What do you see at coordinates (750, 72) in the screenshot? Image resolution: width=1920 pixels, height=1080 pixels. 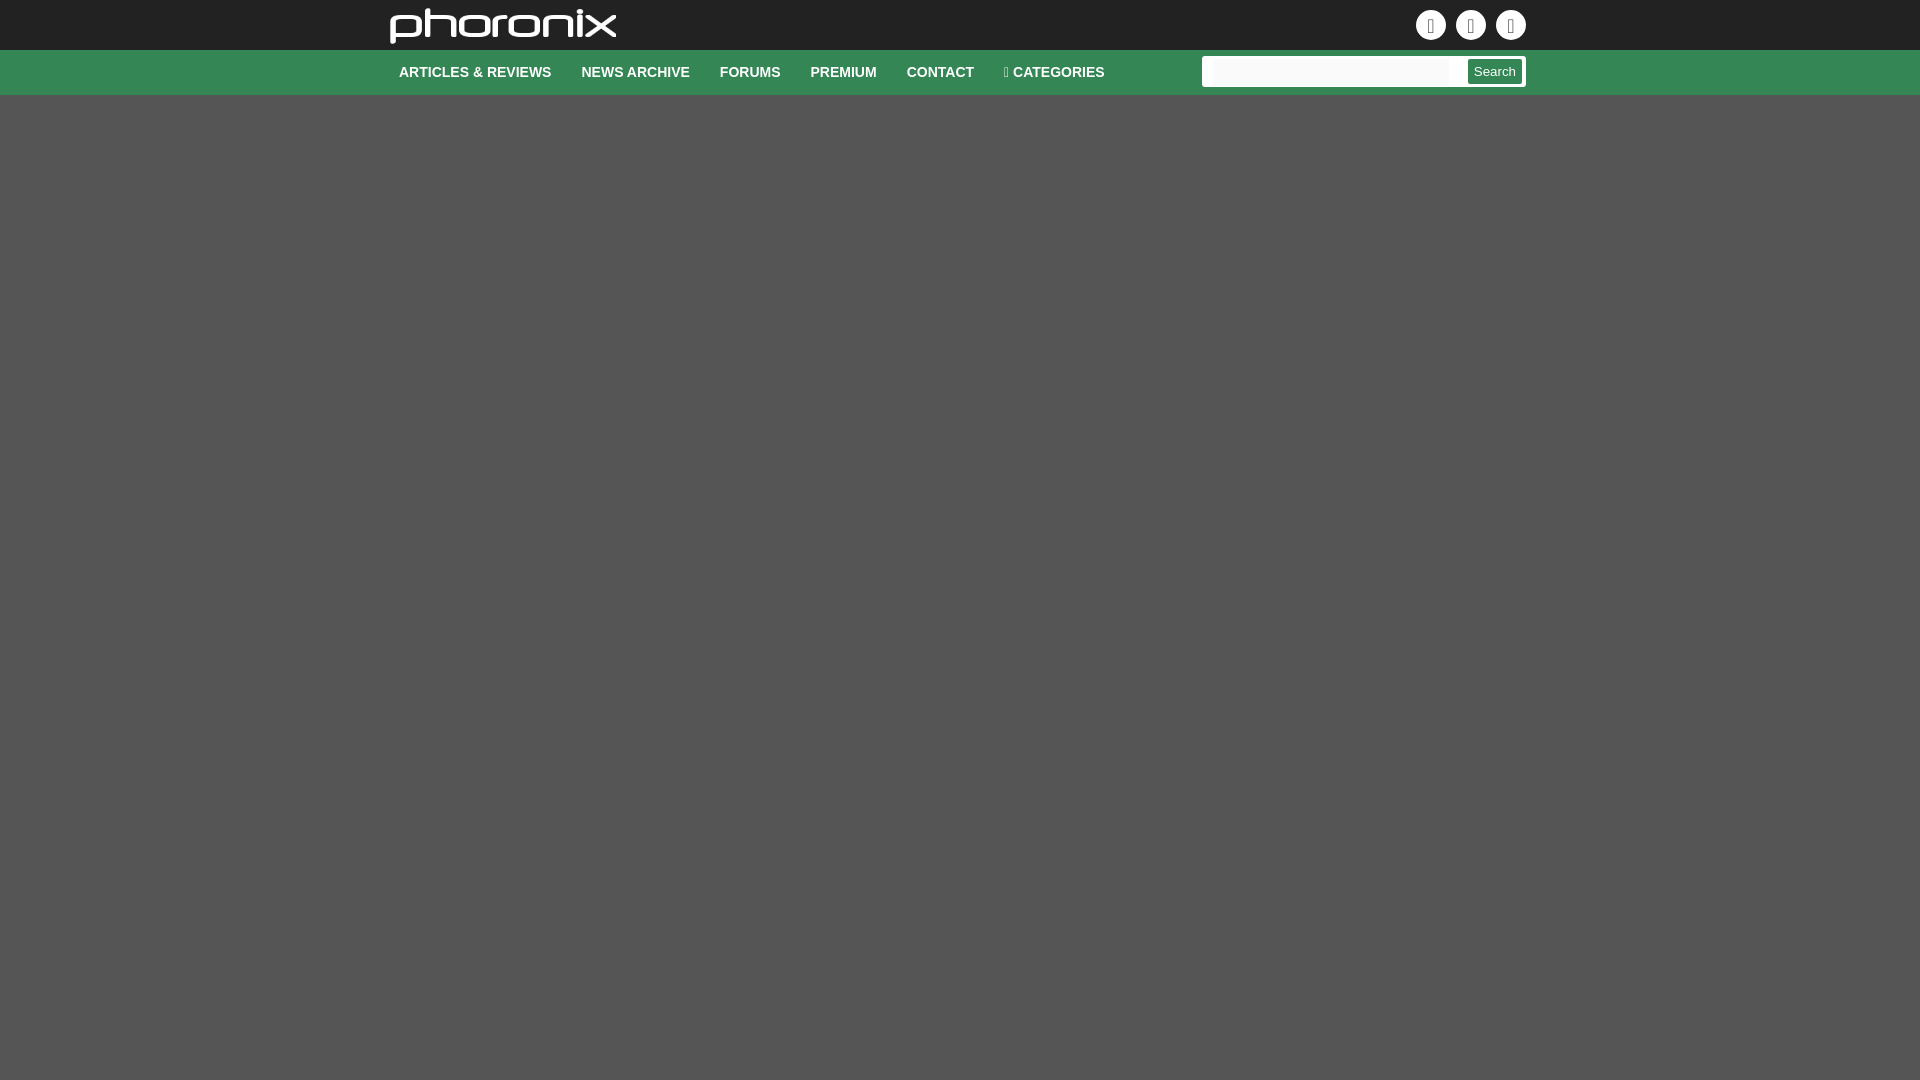 I see `FORUMS` at bounding box center [750, 72].